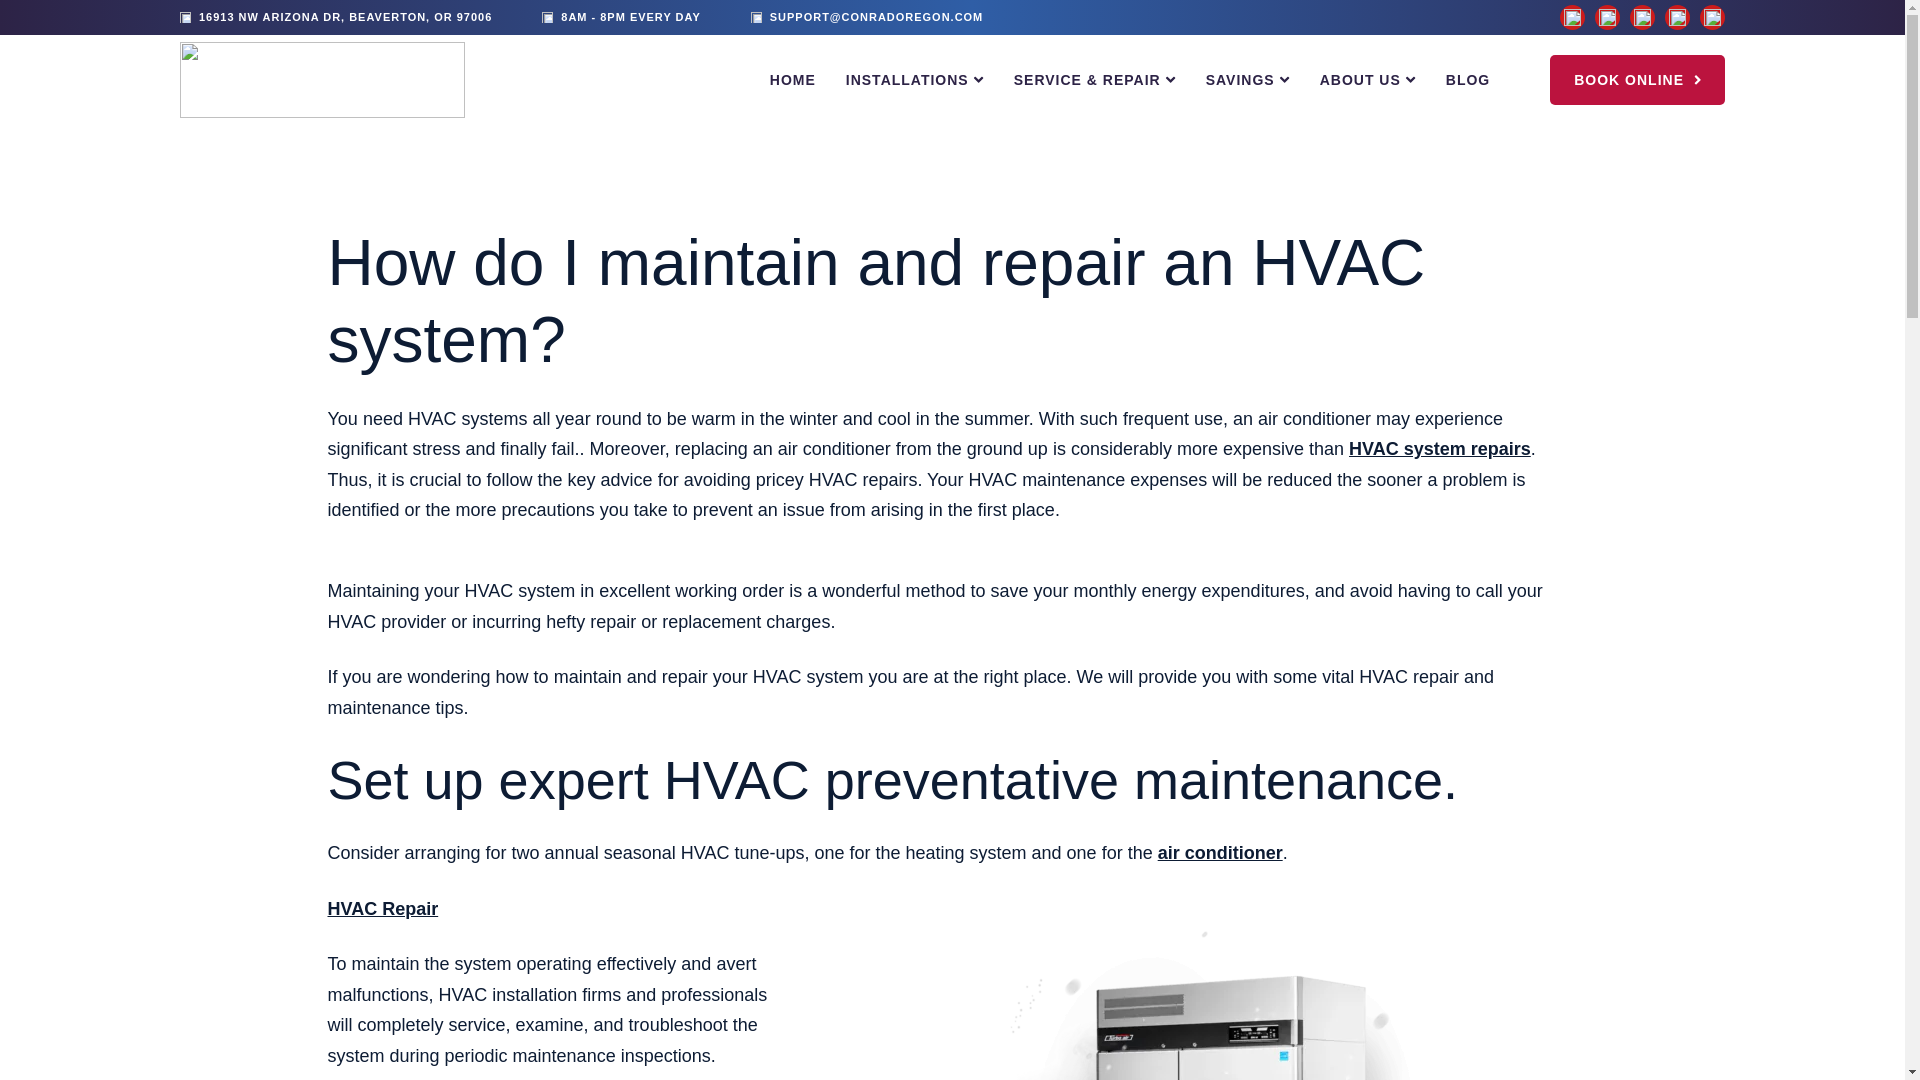  I want to click on BLOG, so click(1467, 80).